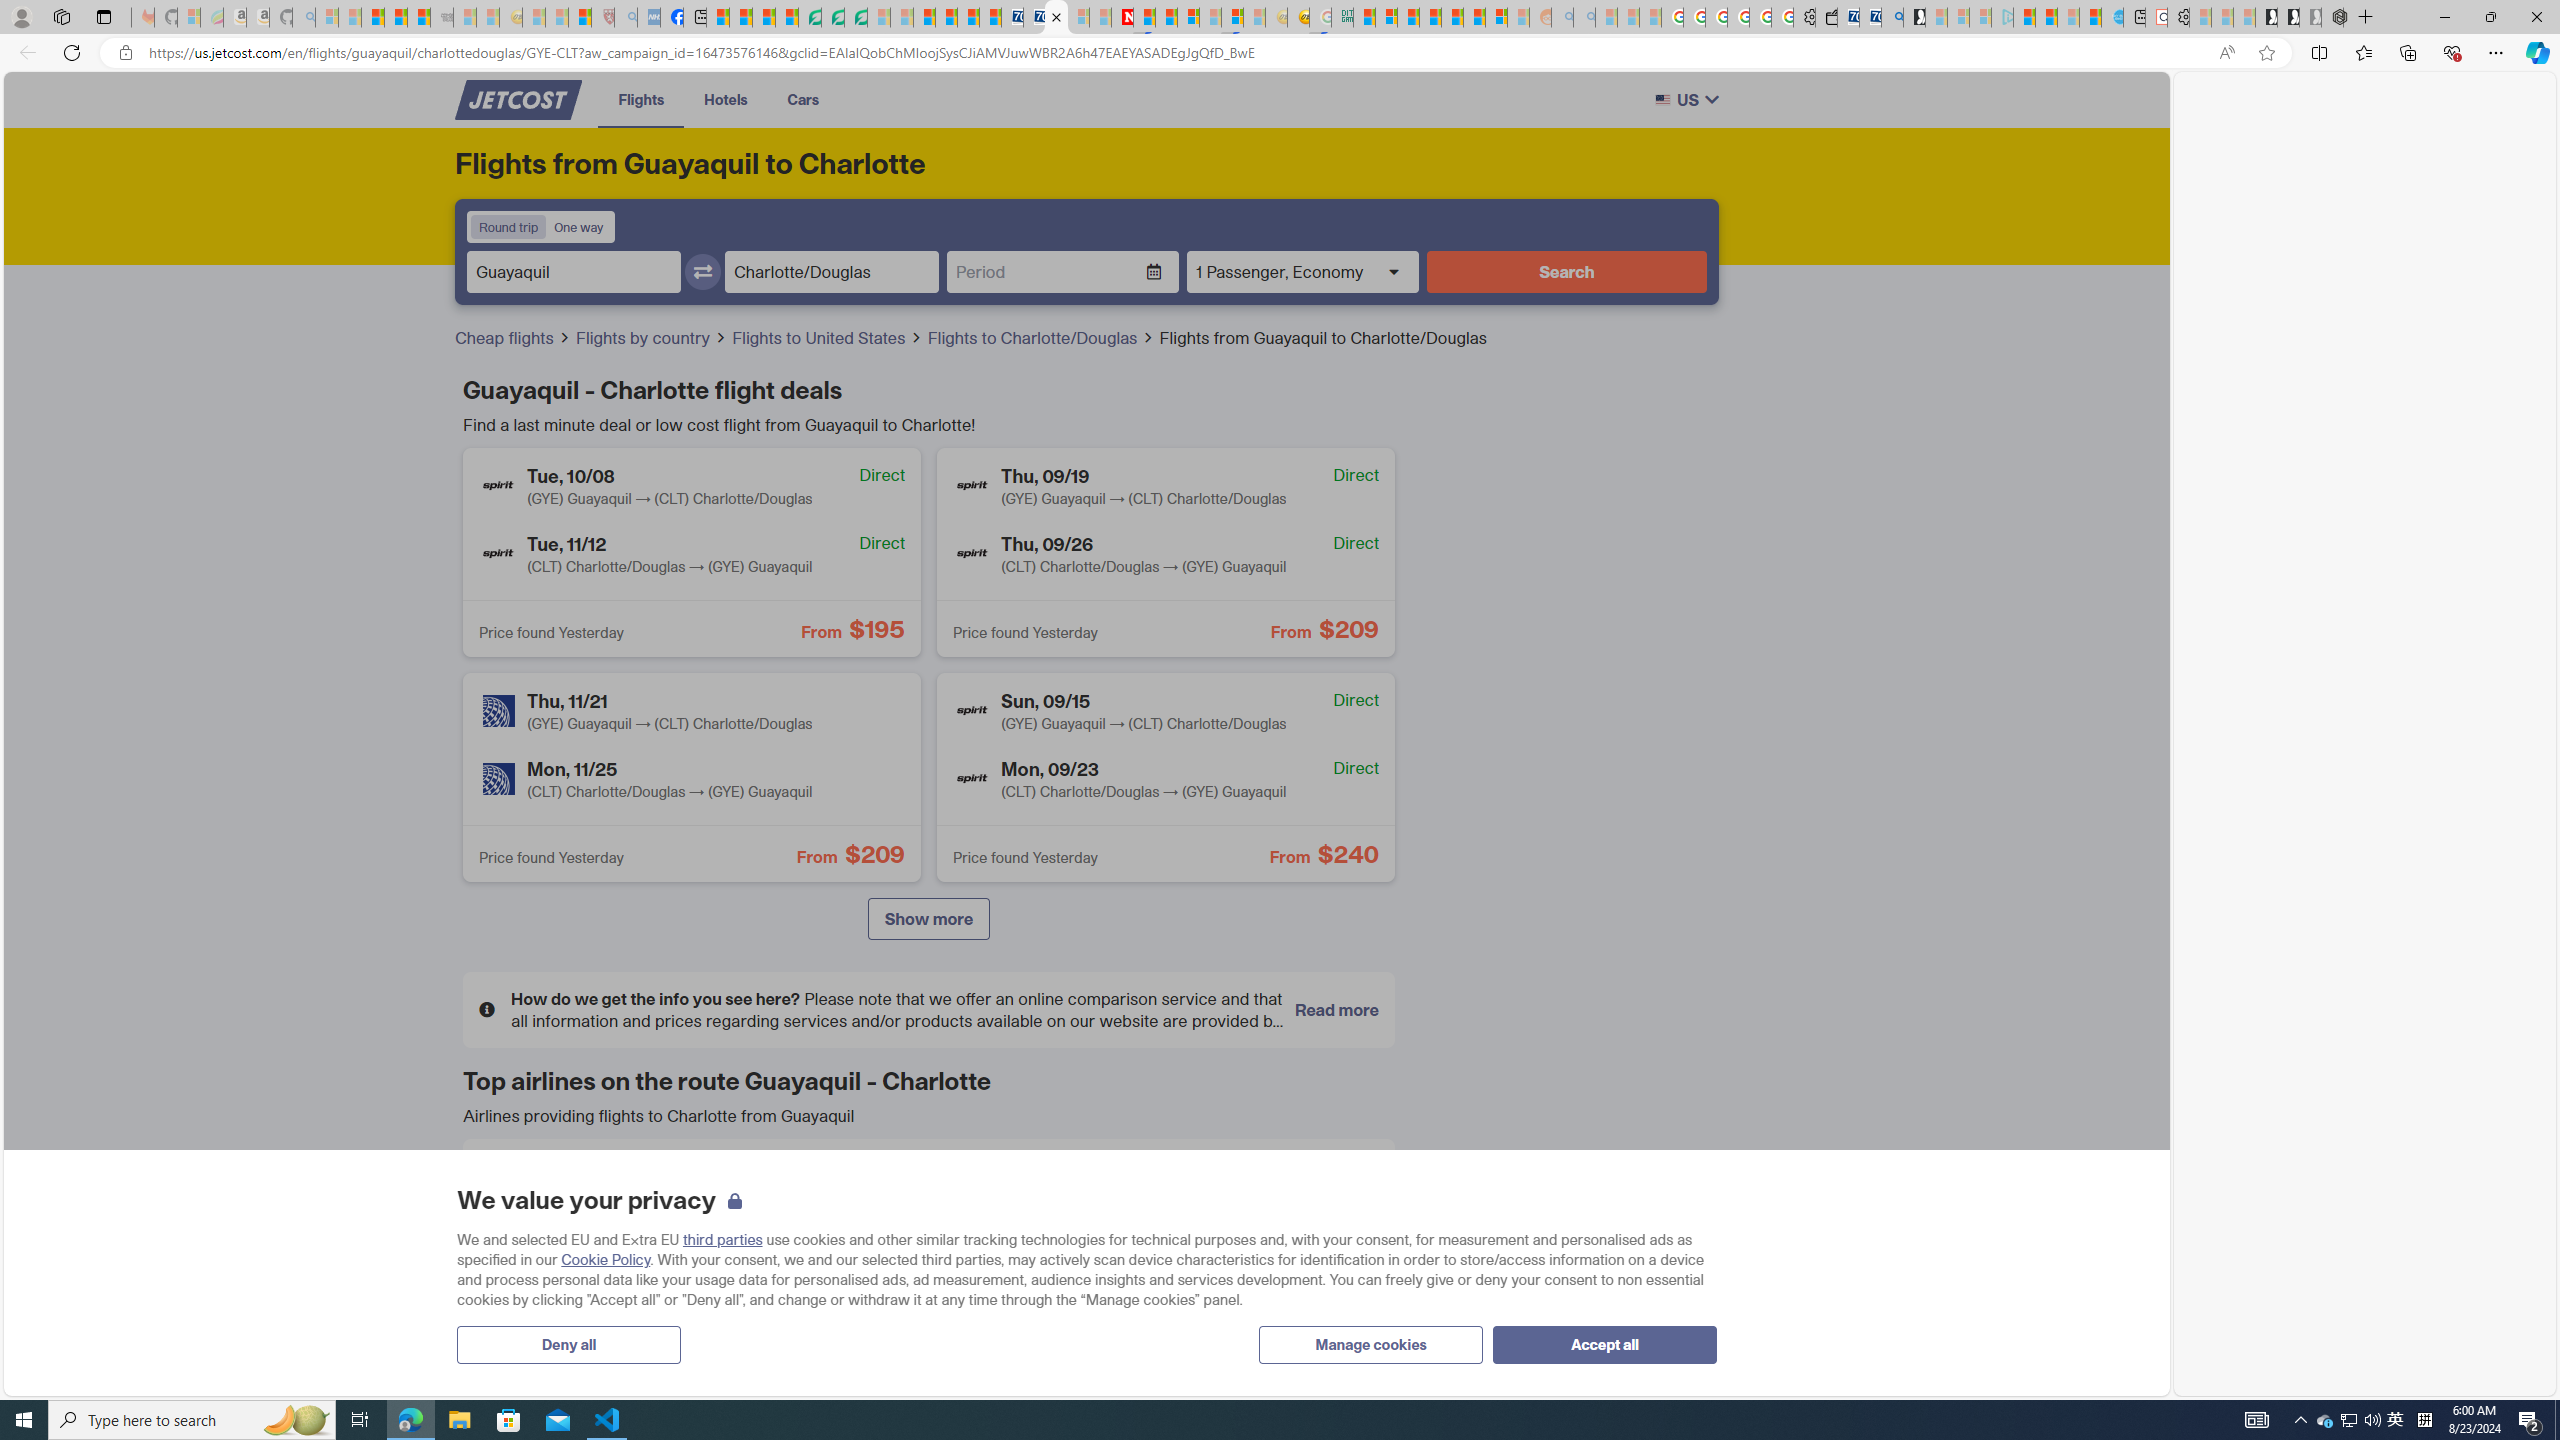 The width and height of the screenshot is (2560, 1440). What do you see at coordinates (2364, 52) in the screenshot?
I see `Favorites` at bounding box center [2364, 52].